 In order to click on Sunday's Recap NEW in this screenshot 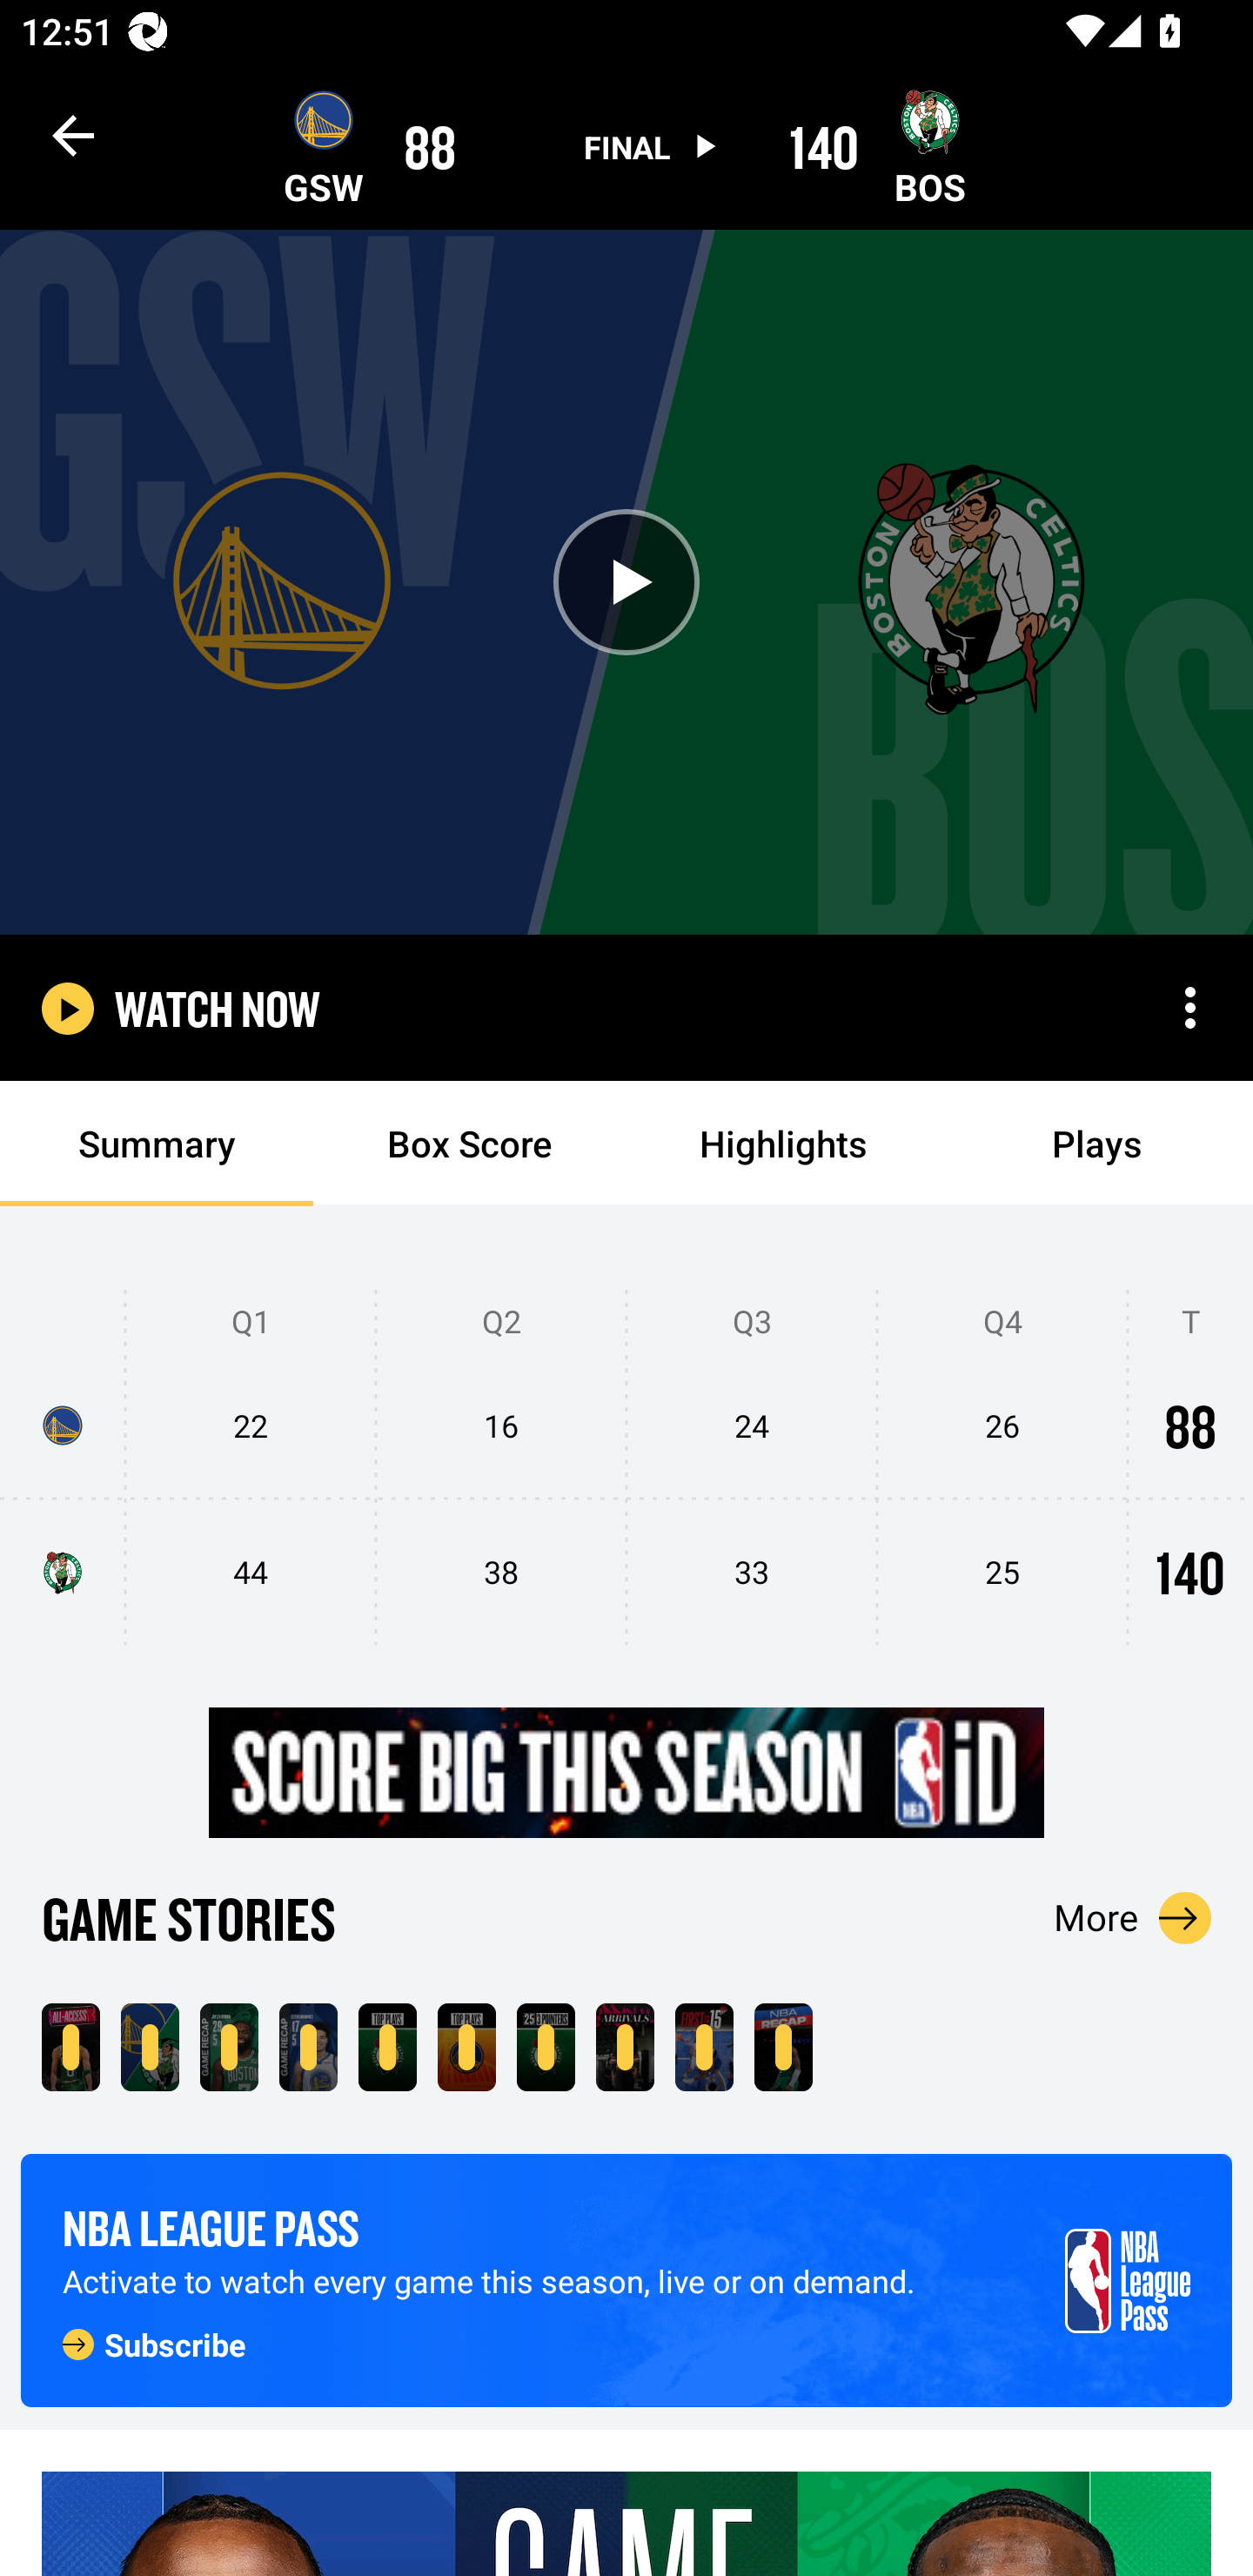, I will do `click(783, 2047)`.